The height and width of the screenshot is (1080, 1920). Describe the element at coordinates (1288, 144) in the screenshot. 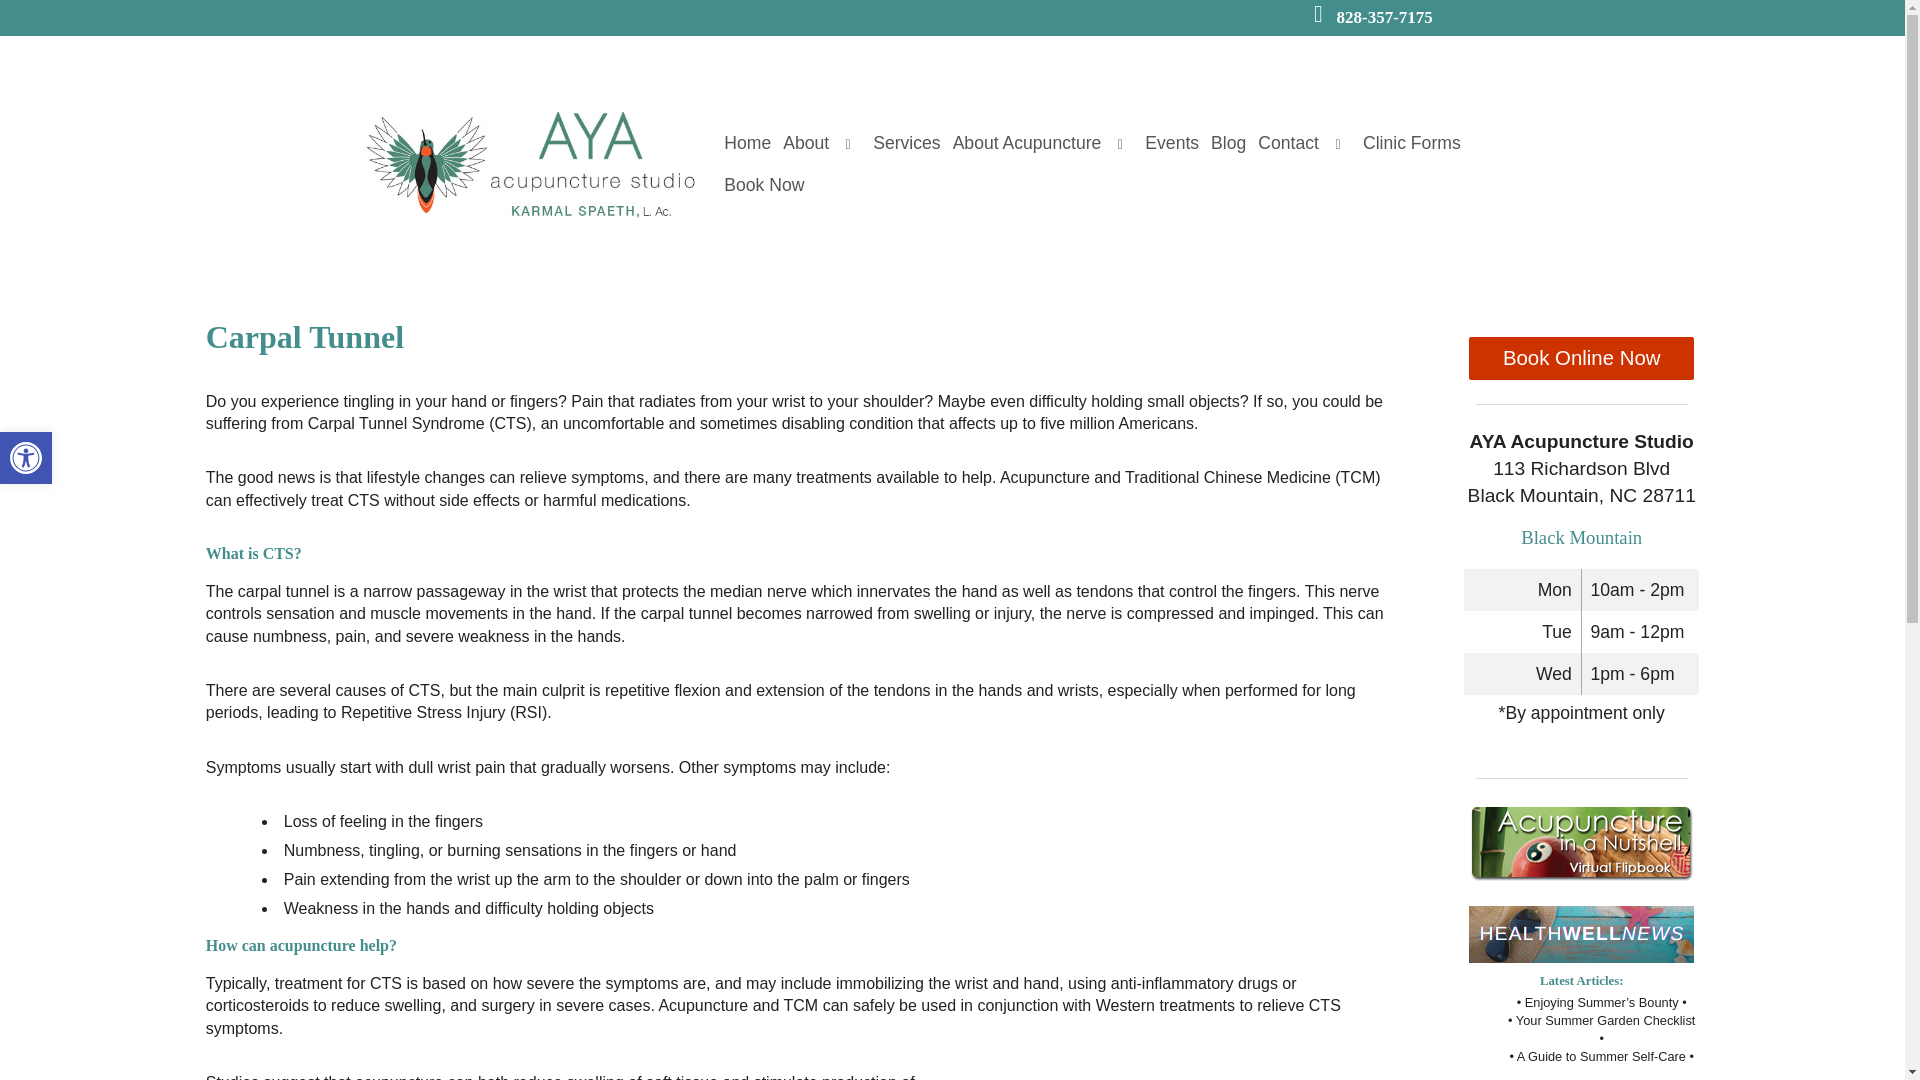

I see `Services` at that location.